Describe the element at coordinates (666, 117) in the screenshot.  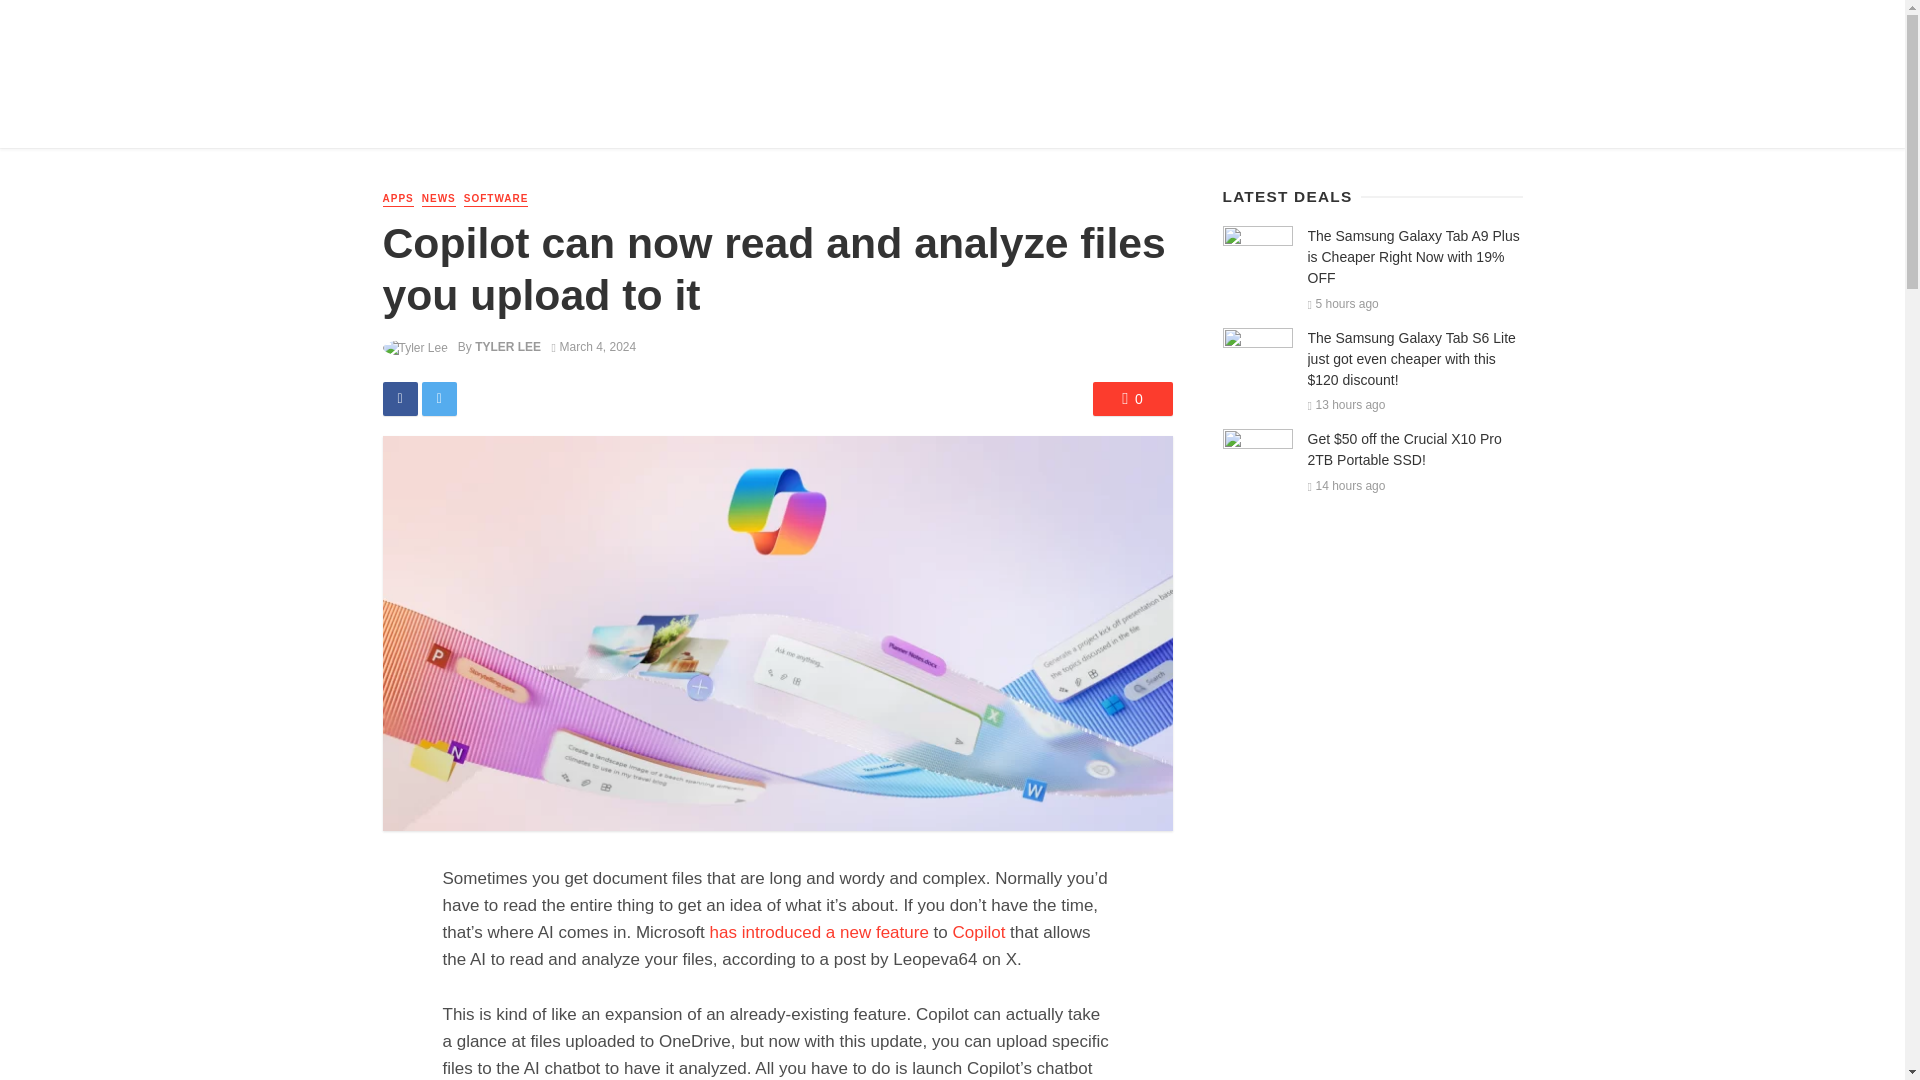
I see `HOW TO` at that location.